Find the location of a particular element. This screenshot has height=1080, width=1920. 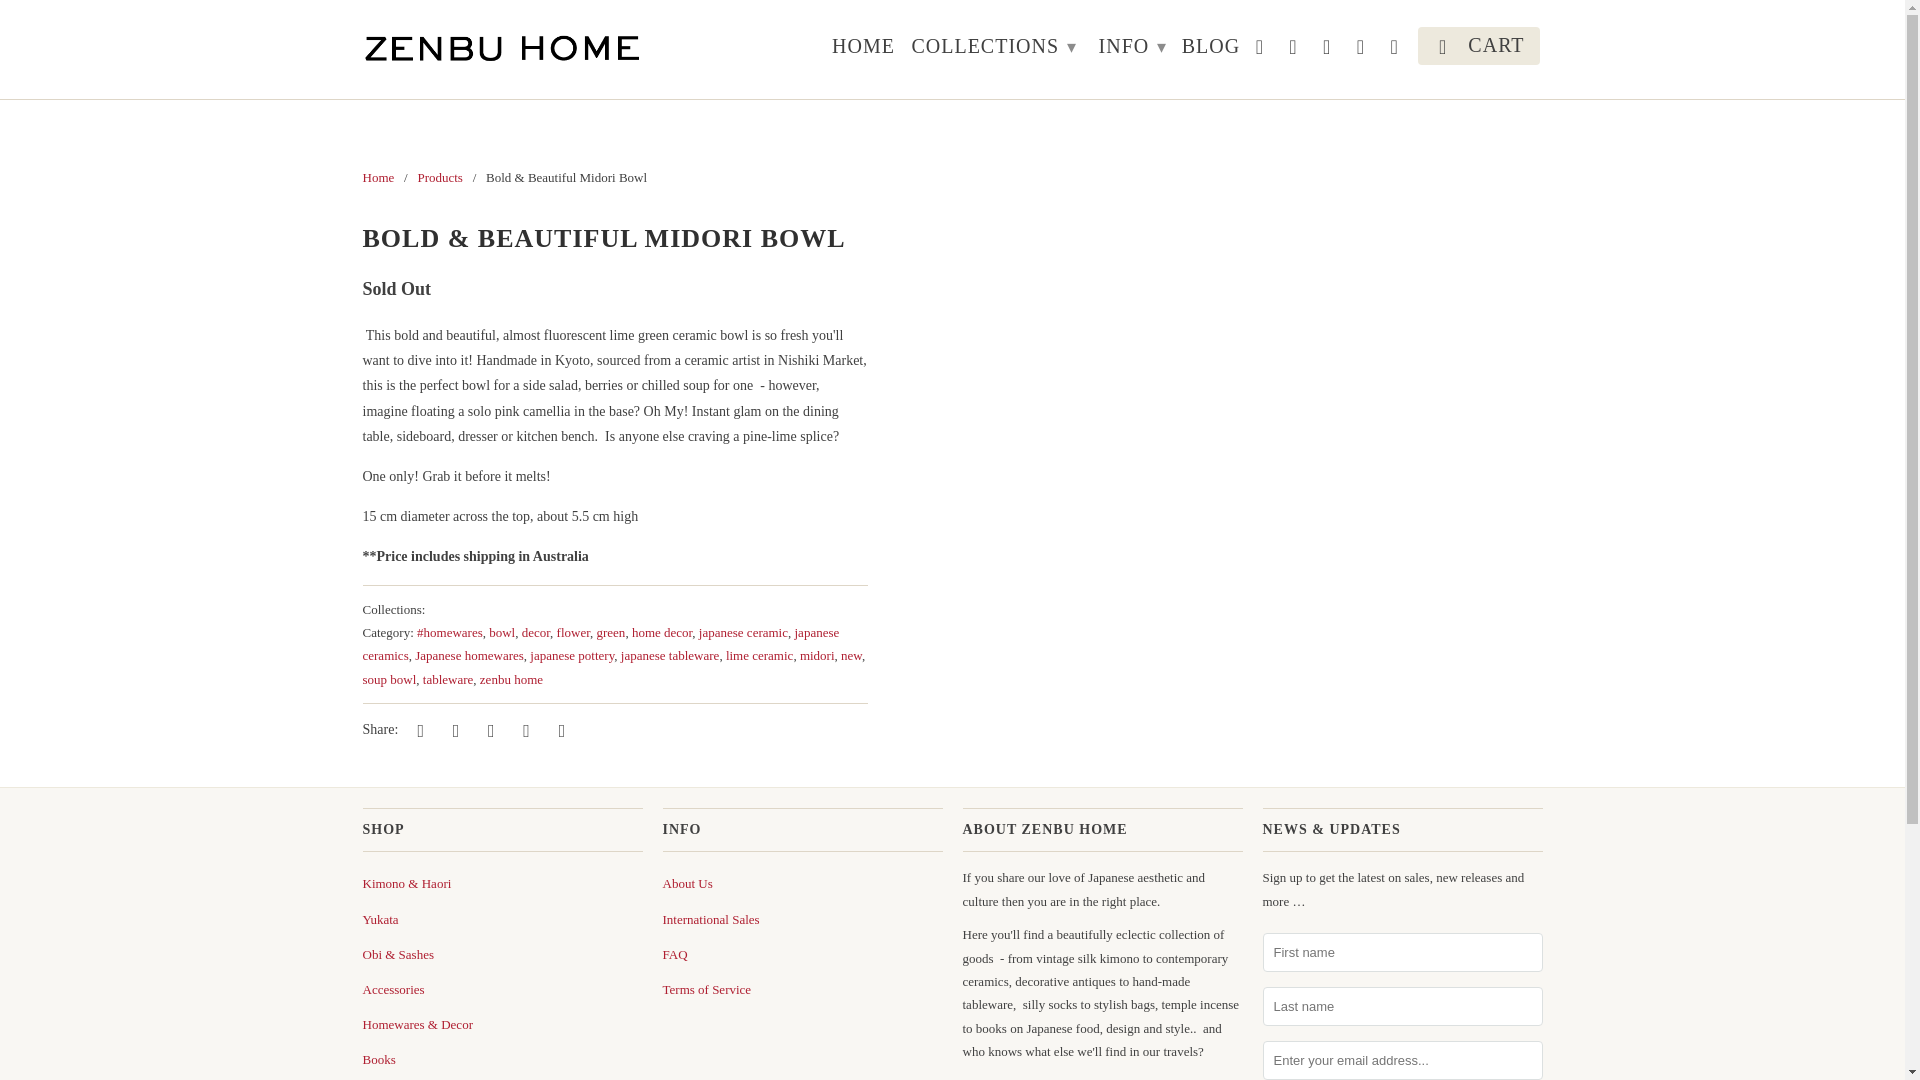

Products tagged japanese ceramics is located at coordinates (600, 644).